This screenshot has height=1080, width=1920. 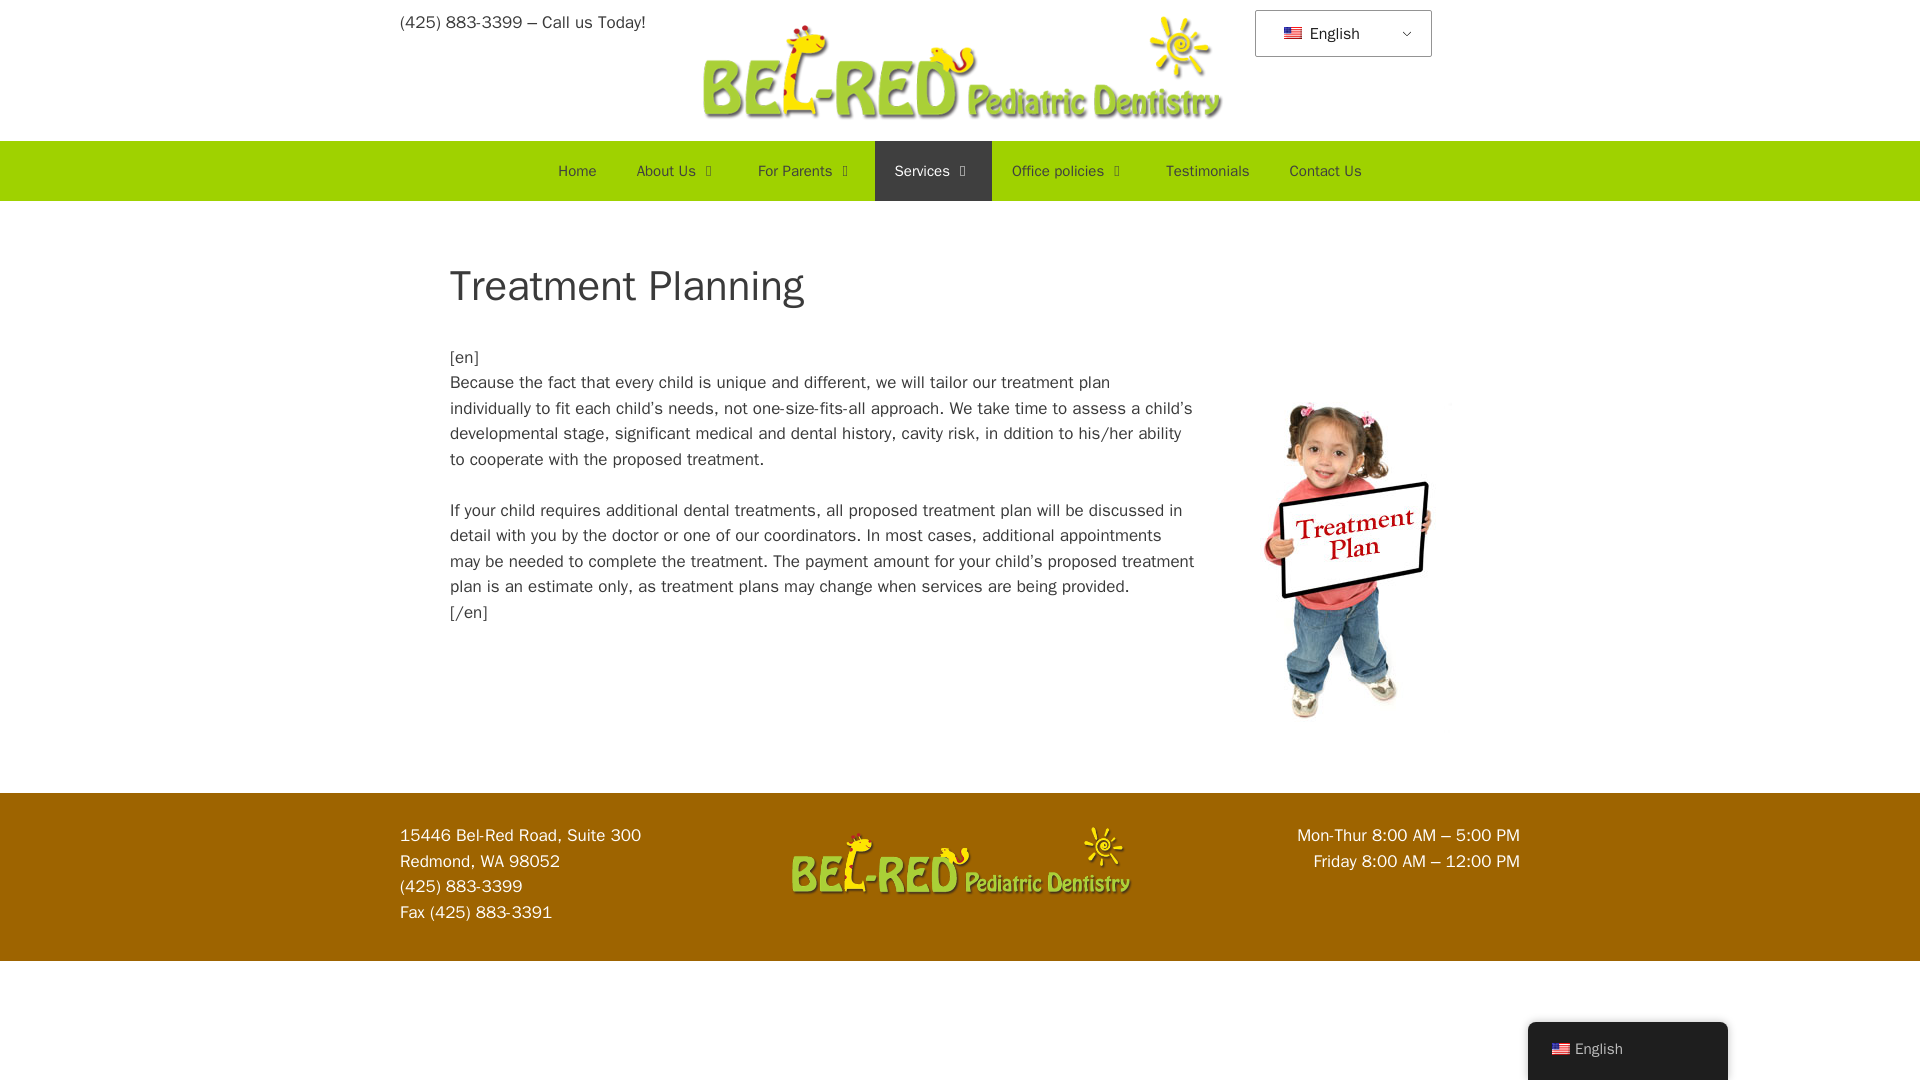 I want to click on English, so click(x=1340, y=34).